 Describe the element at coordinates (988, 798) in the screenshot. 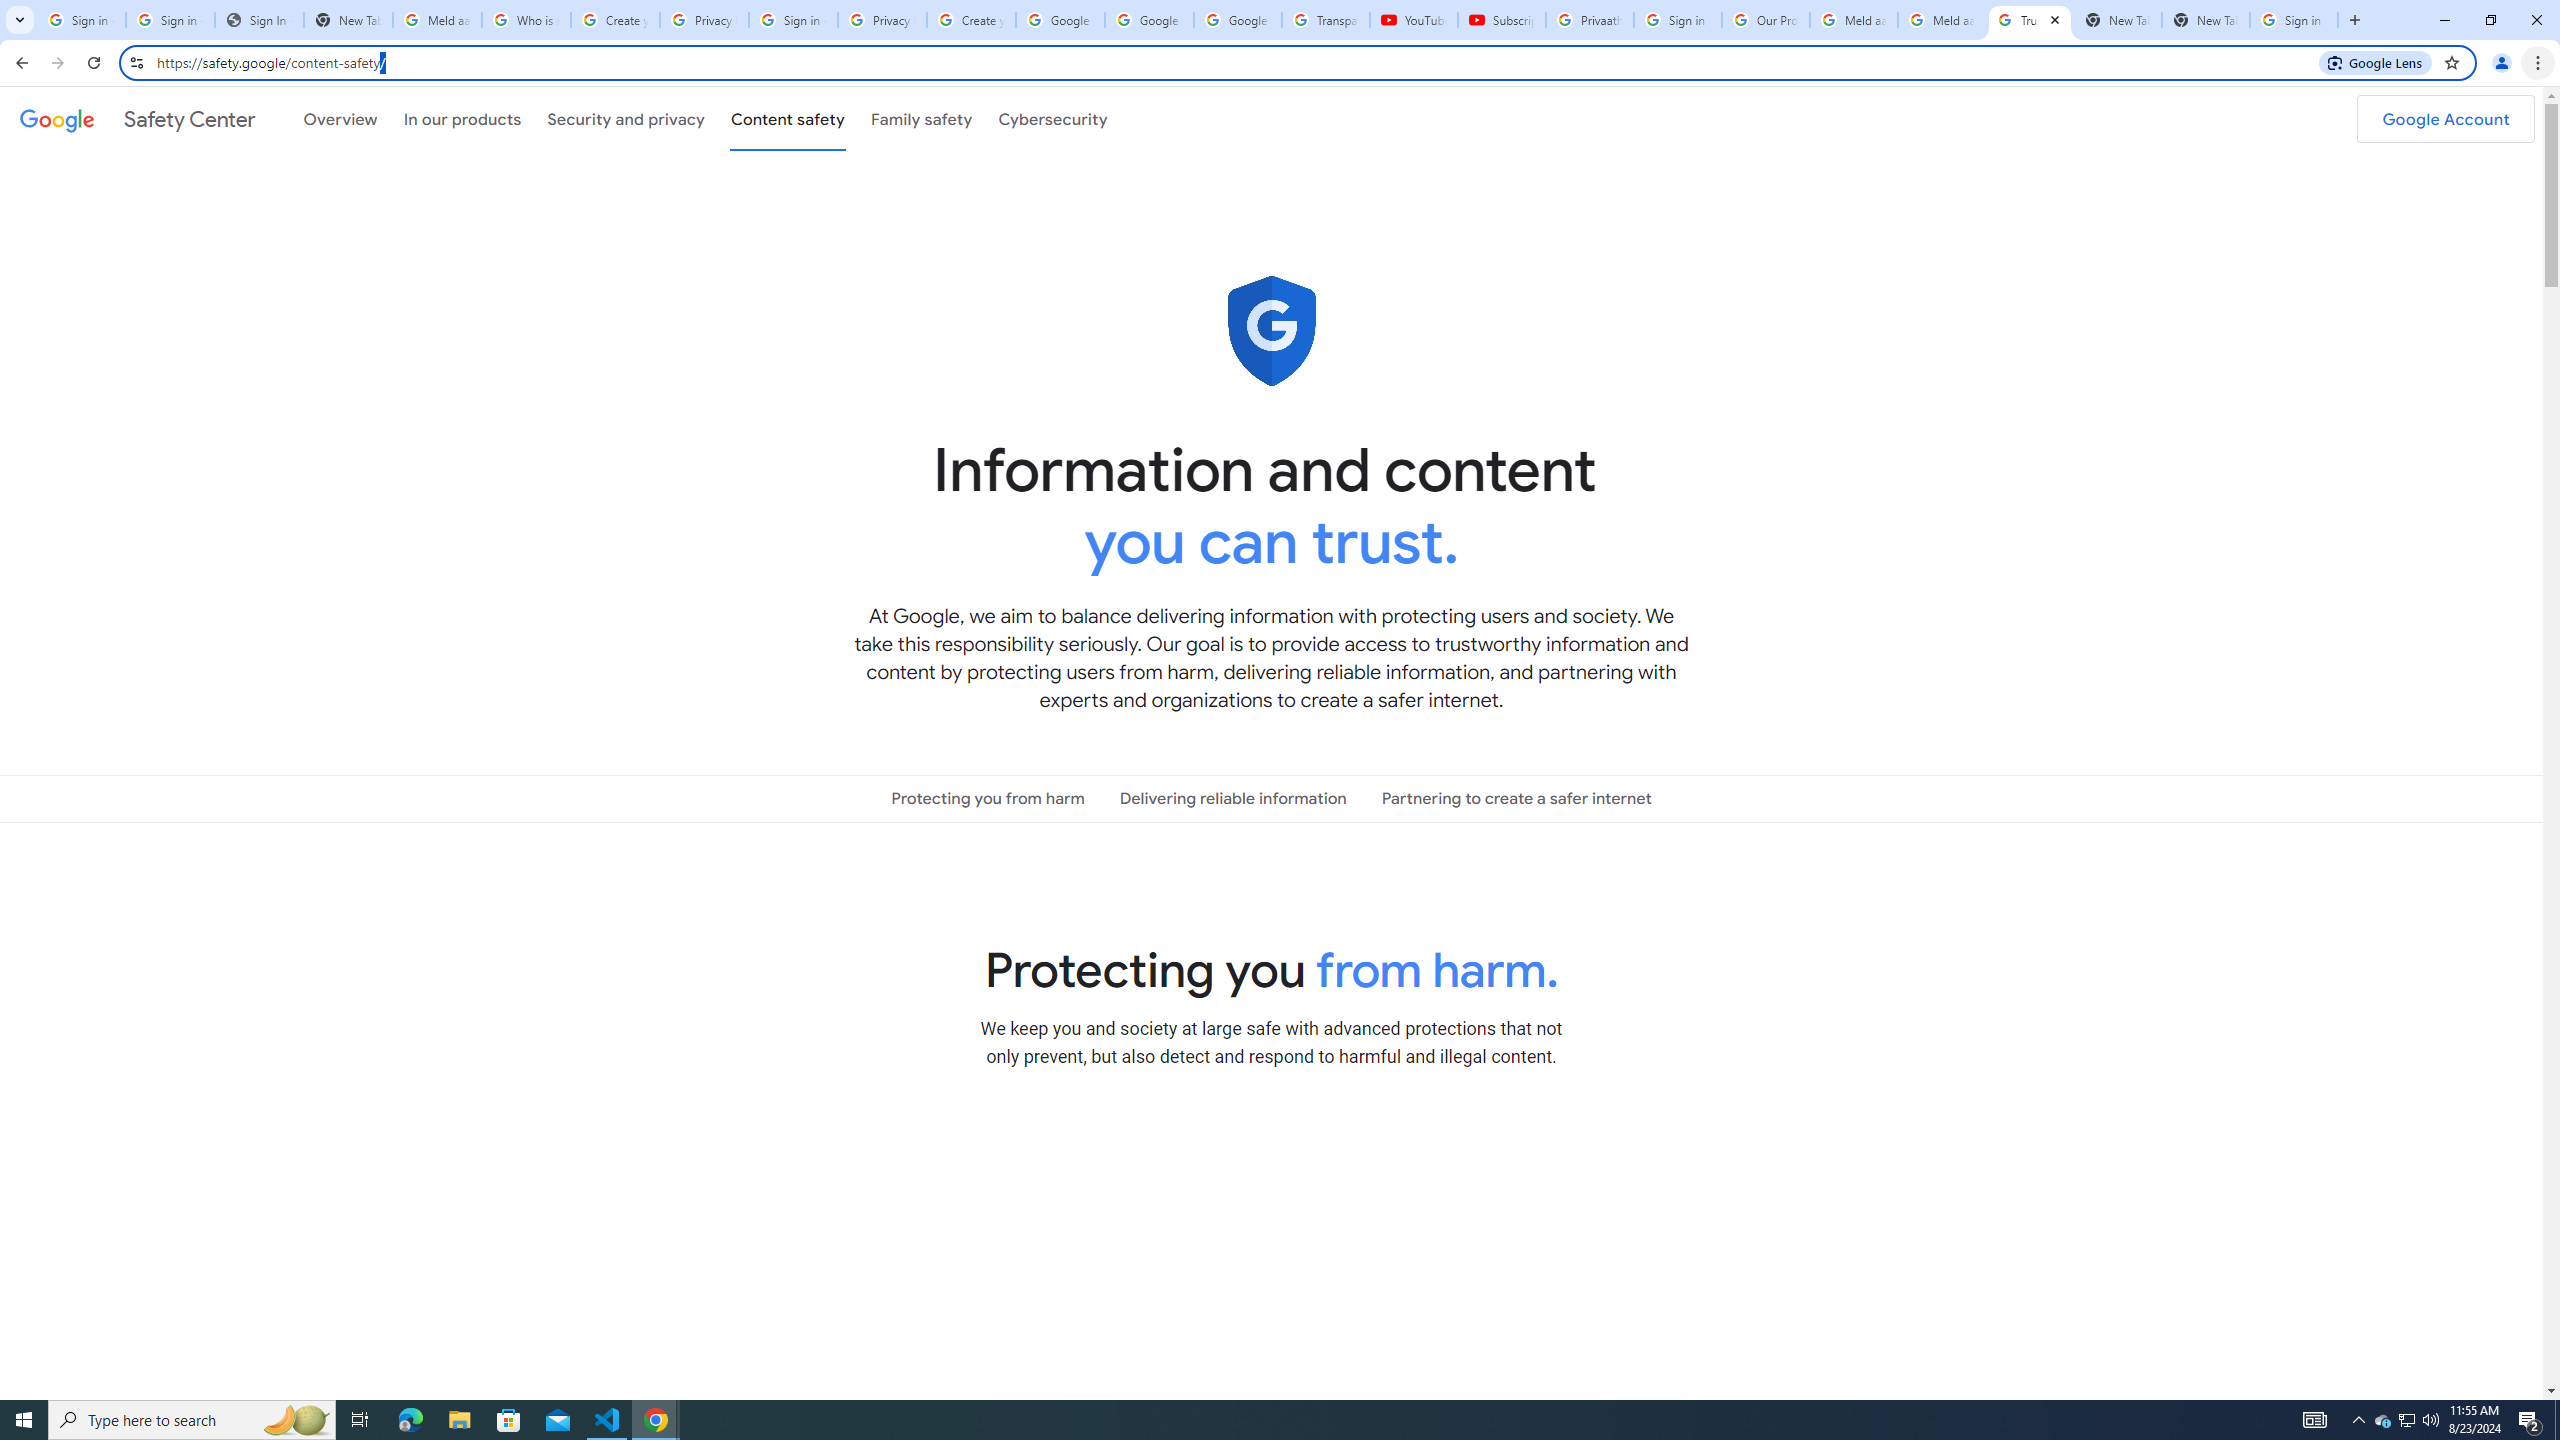

I see `Protecting you from harm` at that location.